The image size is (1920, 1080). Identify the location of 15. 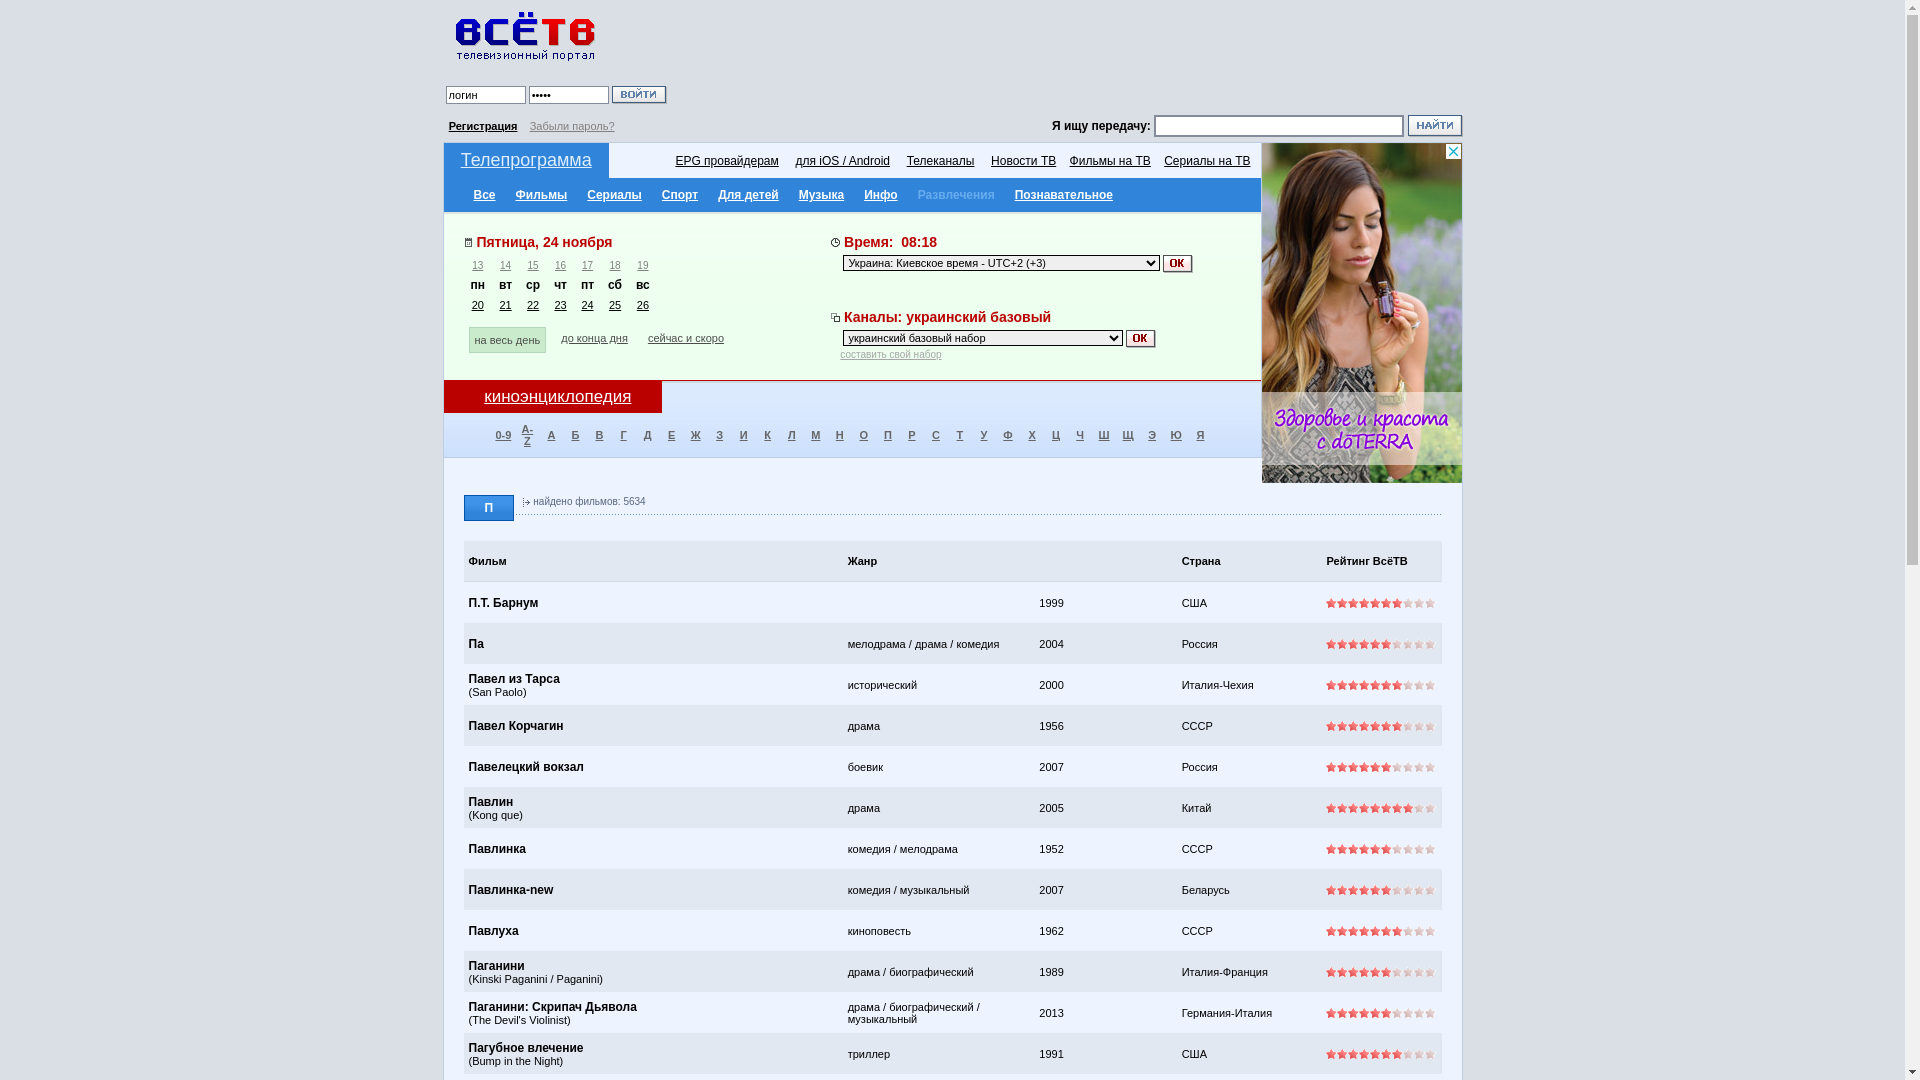
(534, 266).